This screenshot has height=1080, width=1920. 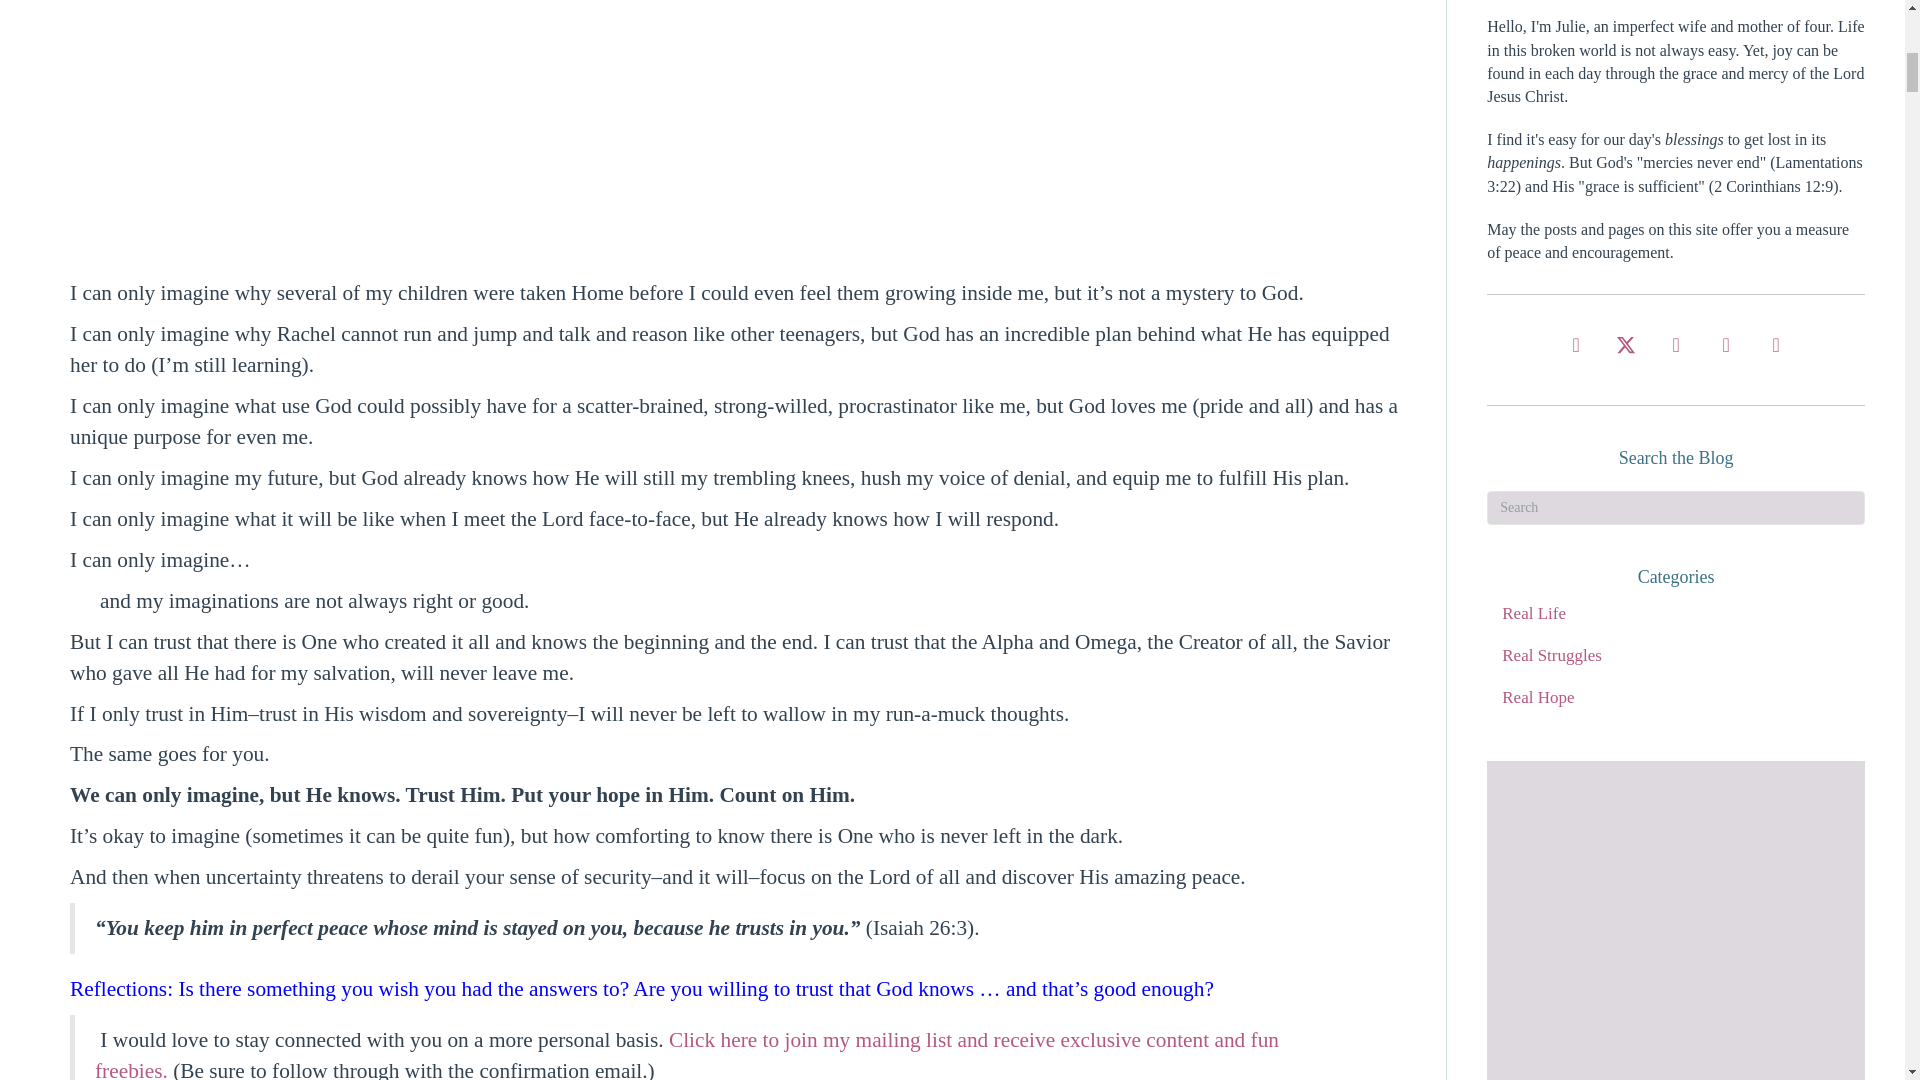 I want to click on Type and press Enter to search., so click(x=1675, y=508).